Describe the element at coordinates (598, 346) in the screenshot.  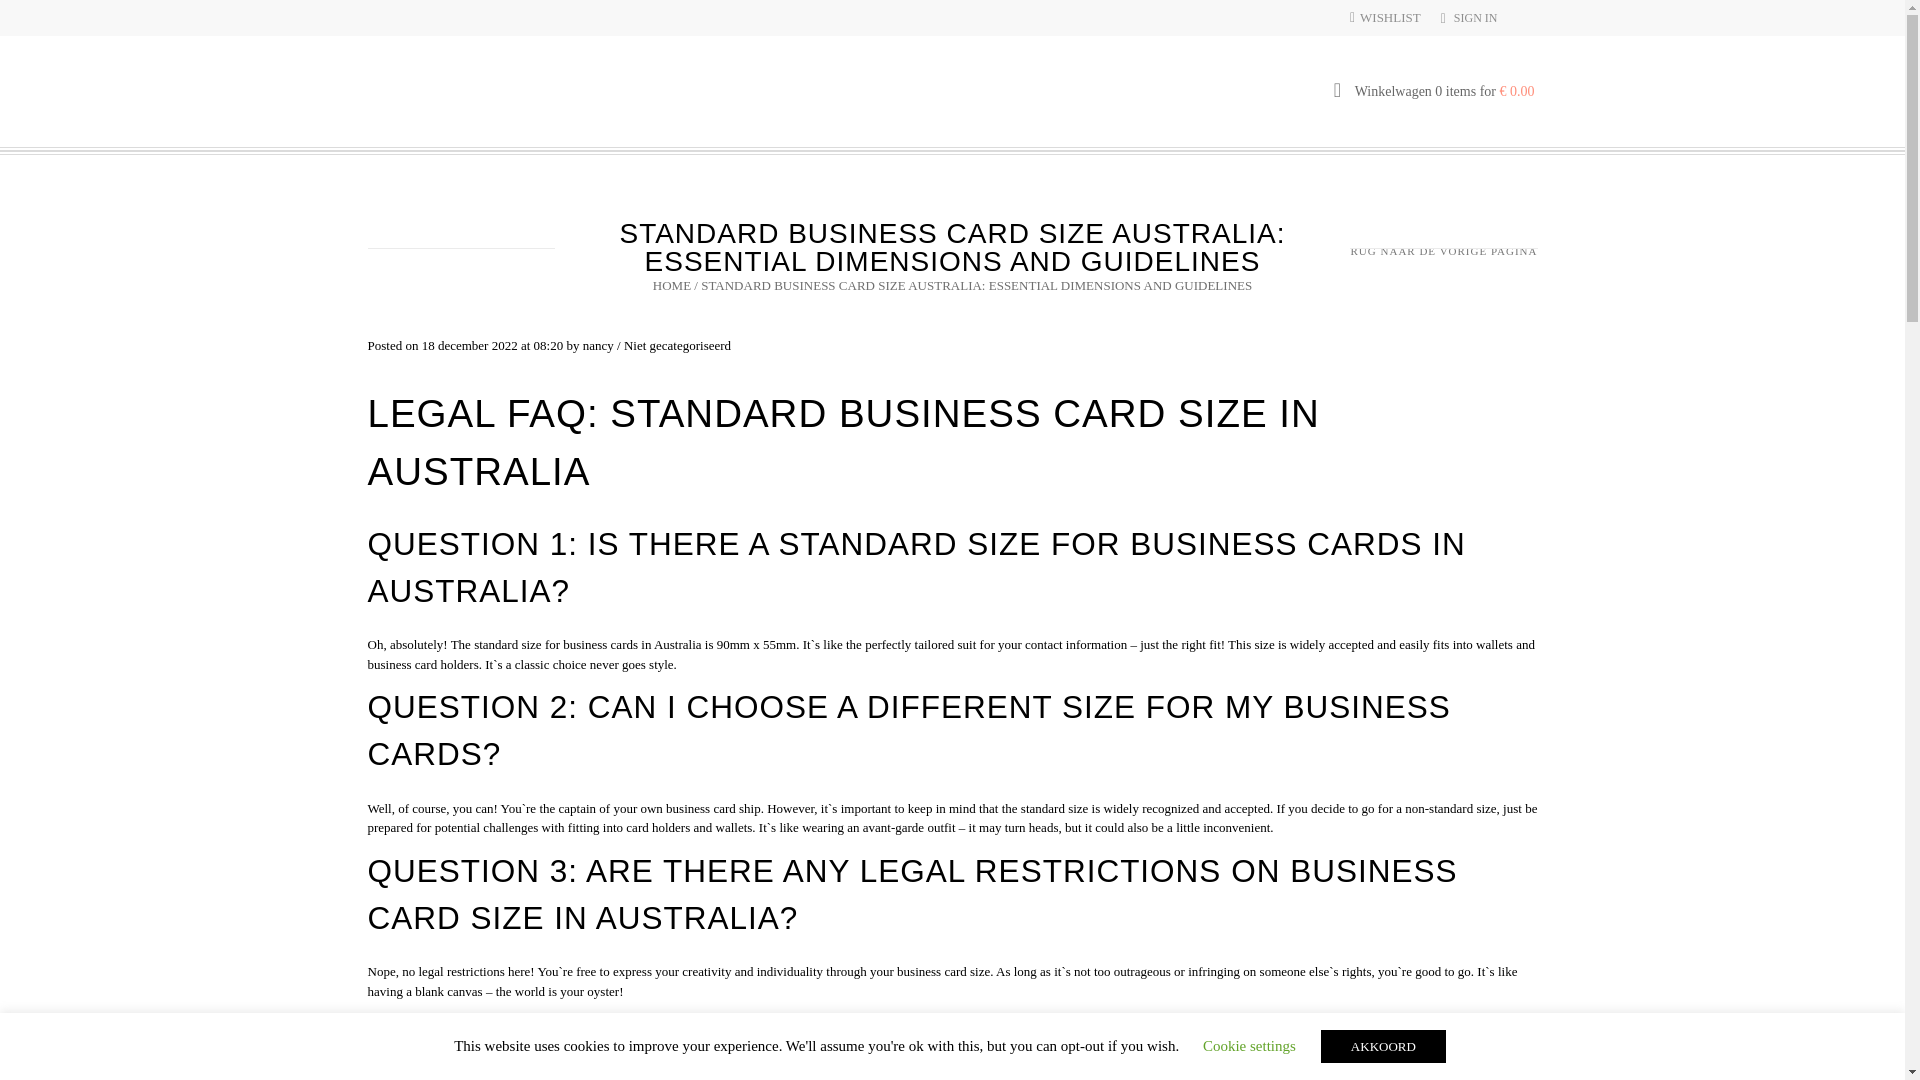
I see `Berichten van nancy` at that location.